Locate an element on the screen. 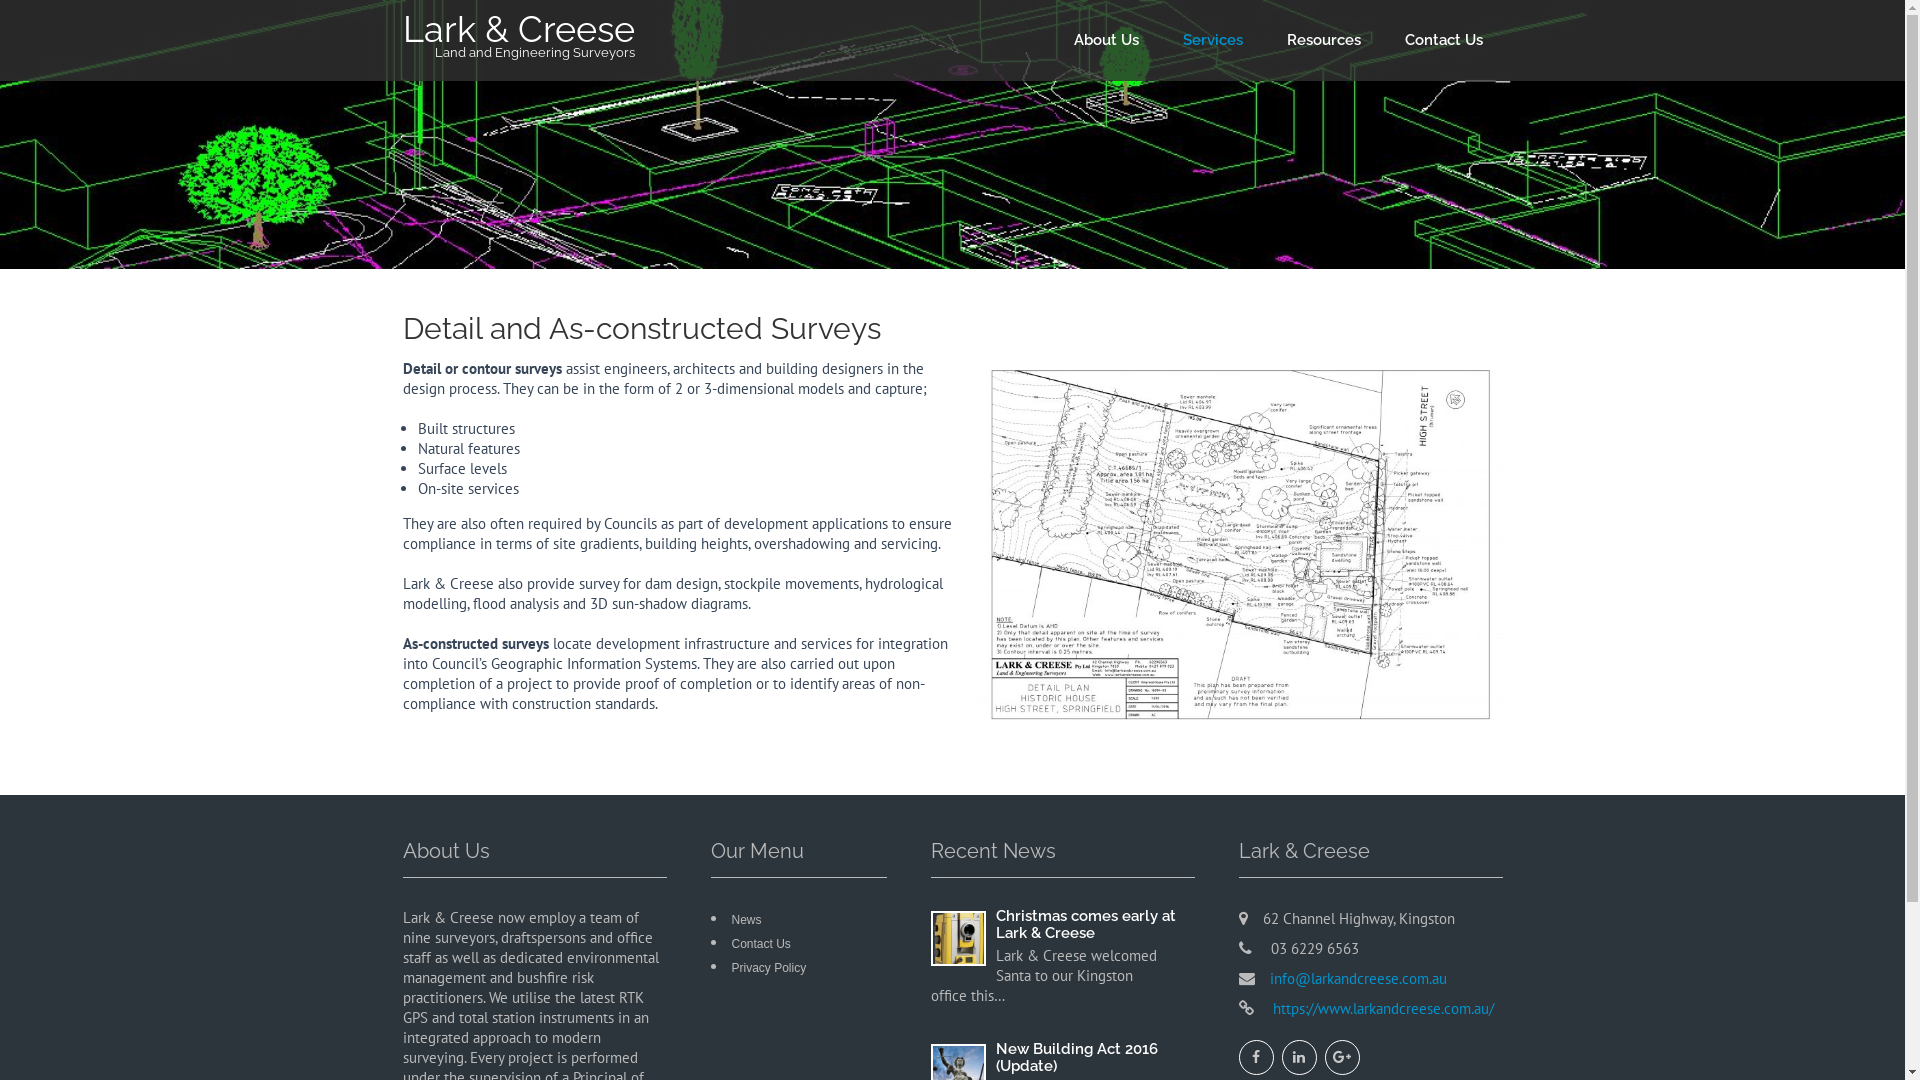  Services is located at coordinates (1212, 40).